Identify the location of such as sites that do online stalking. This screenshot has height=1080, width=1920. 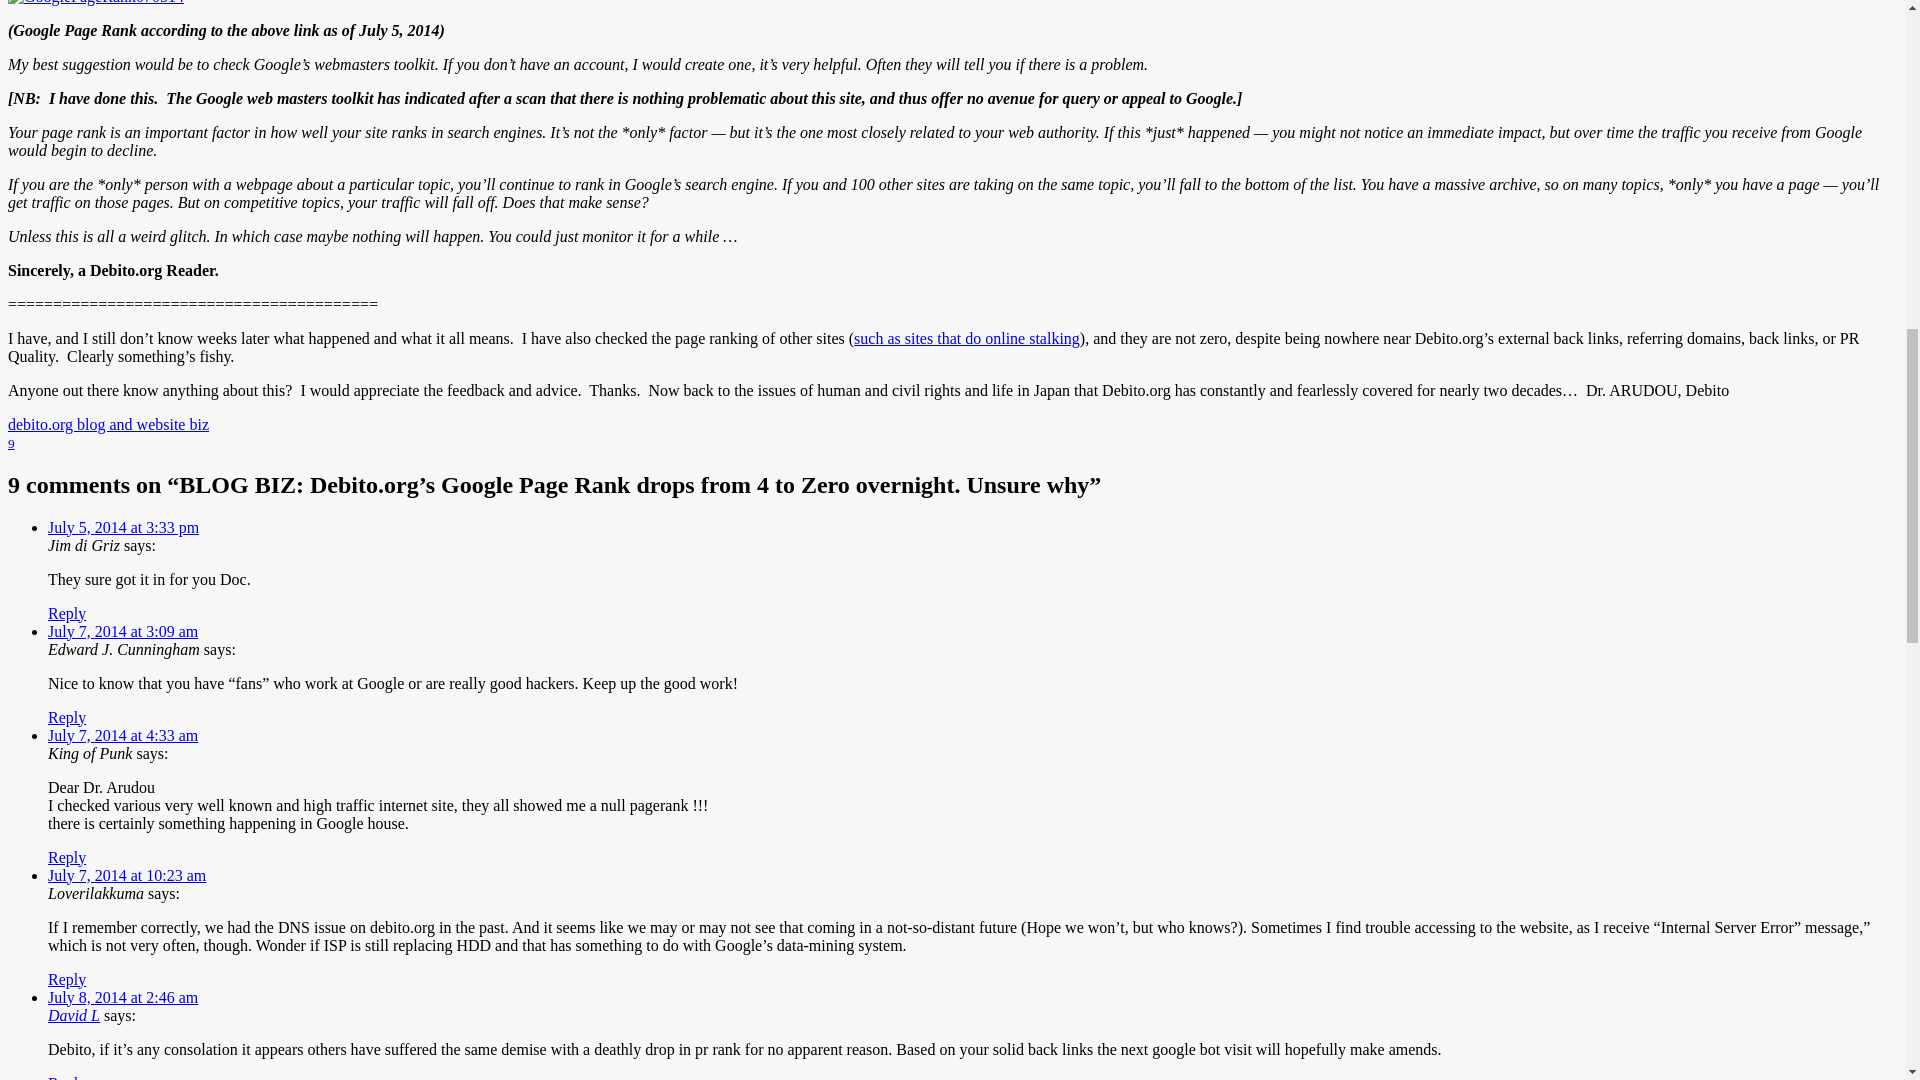
(966, 338).